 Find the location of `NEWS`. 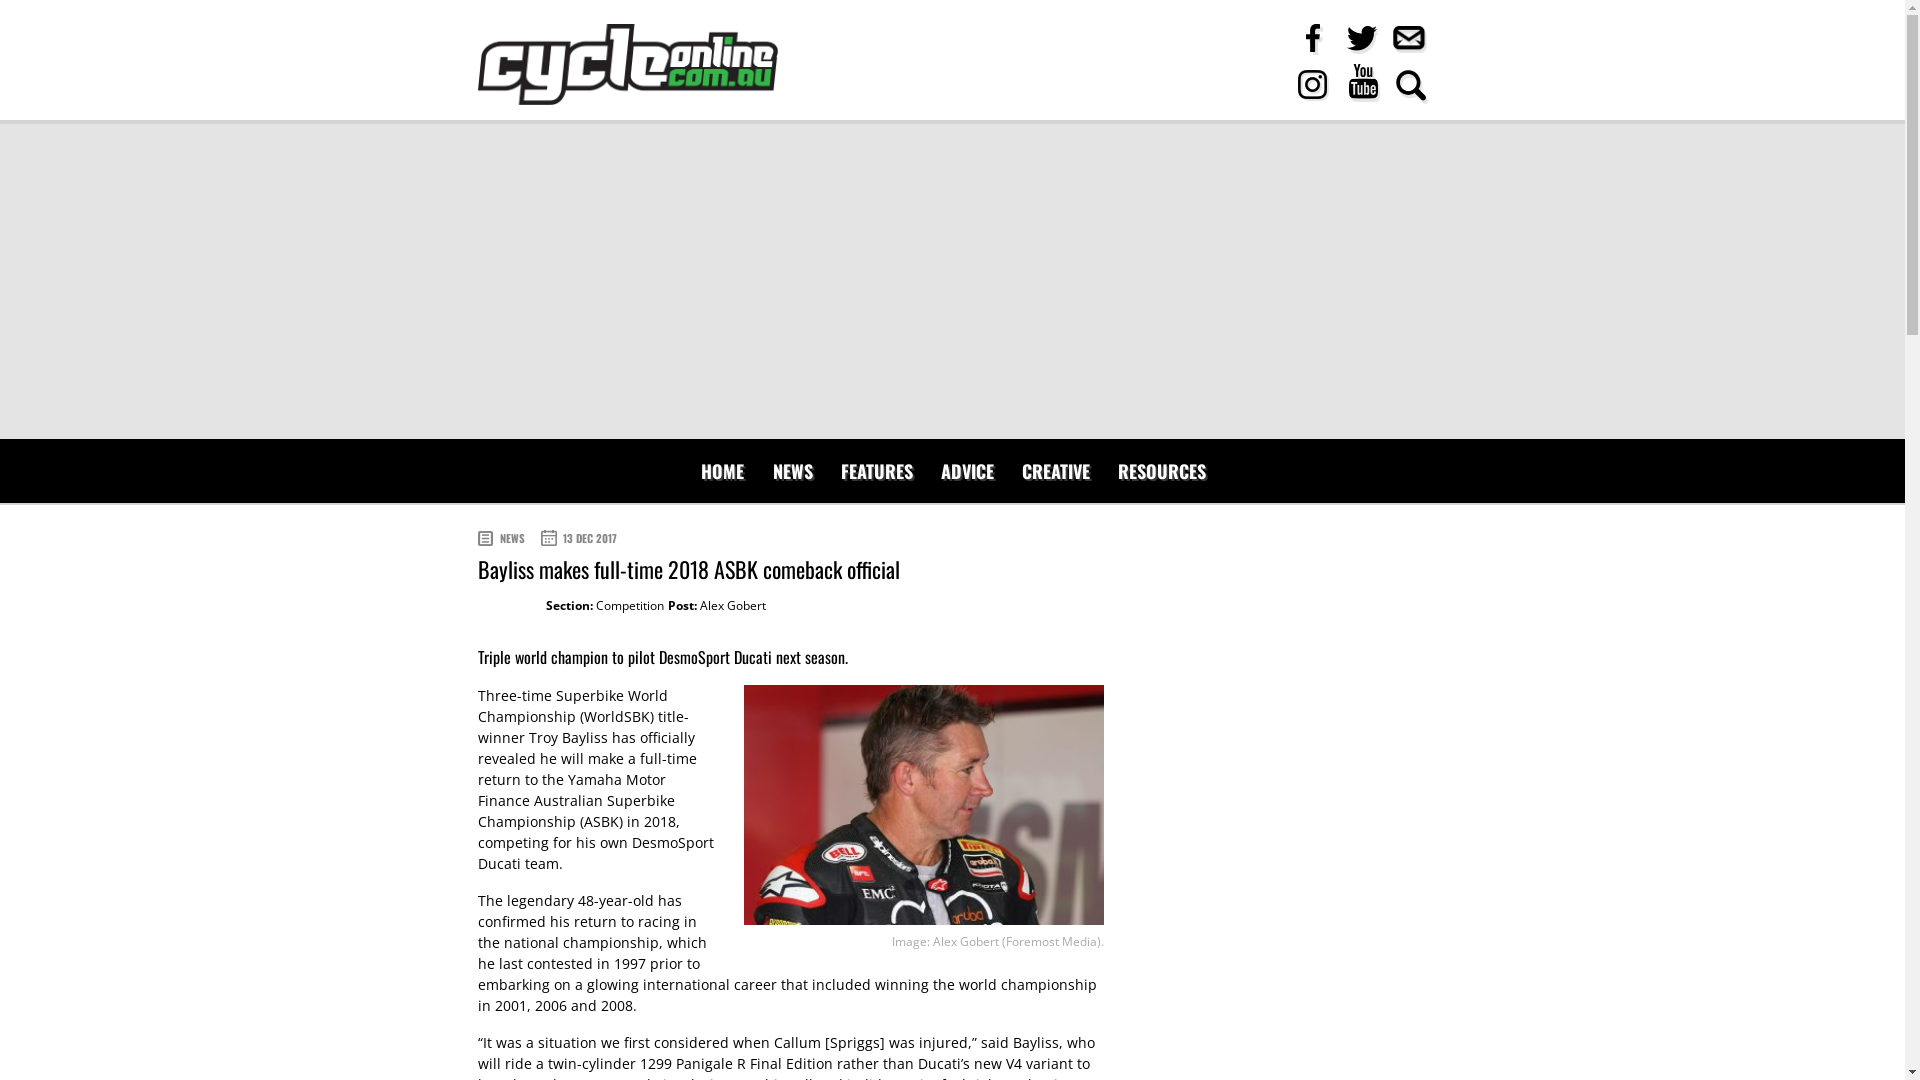

NEWS is located at coordinates (793, 471).